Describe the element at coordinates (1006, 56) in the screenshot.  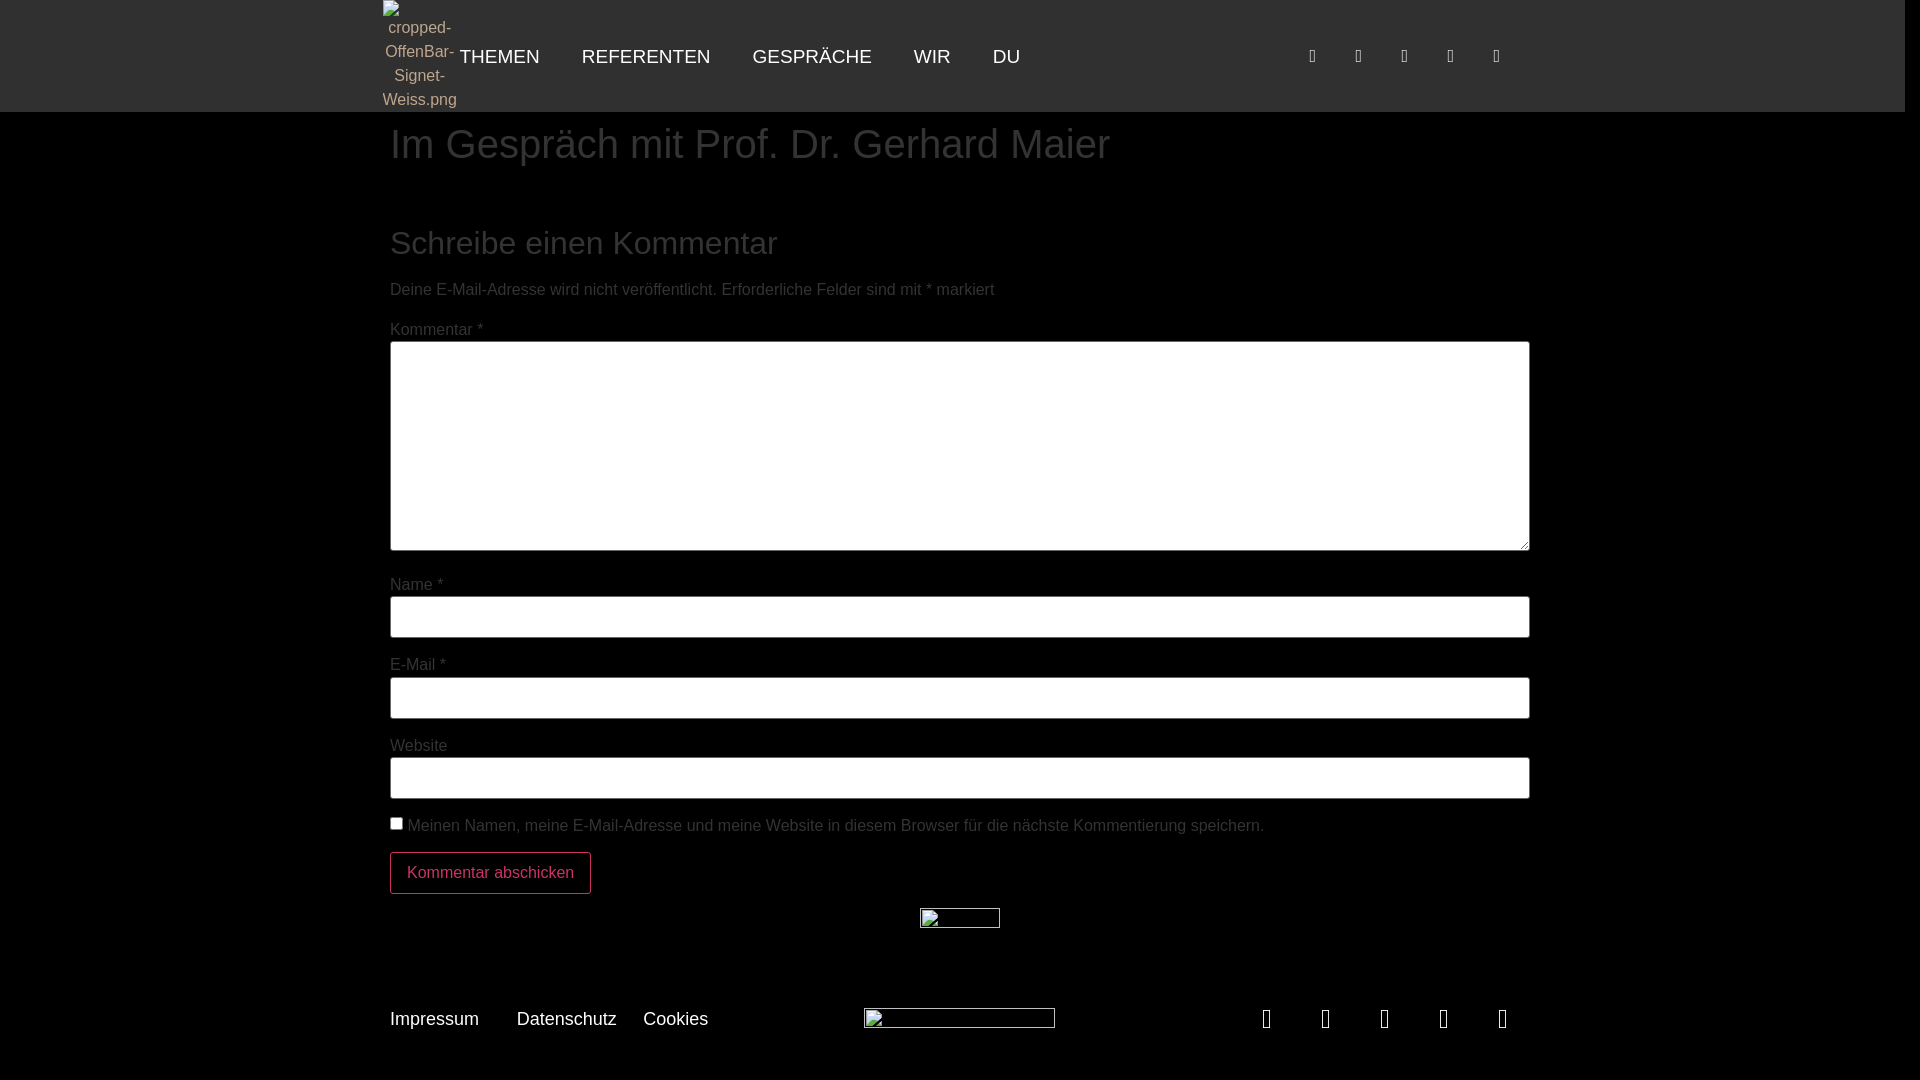
I see `DU` at that location.